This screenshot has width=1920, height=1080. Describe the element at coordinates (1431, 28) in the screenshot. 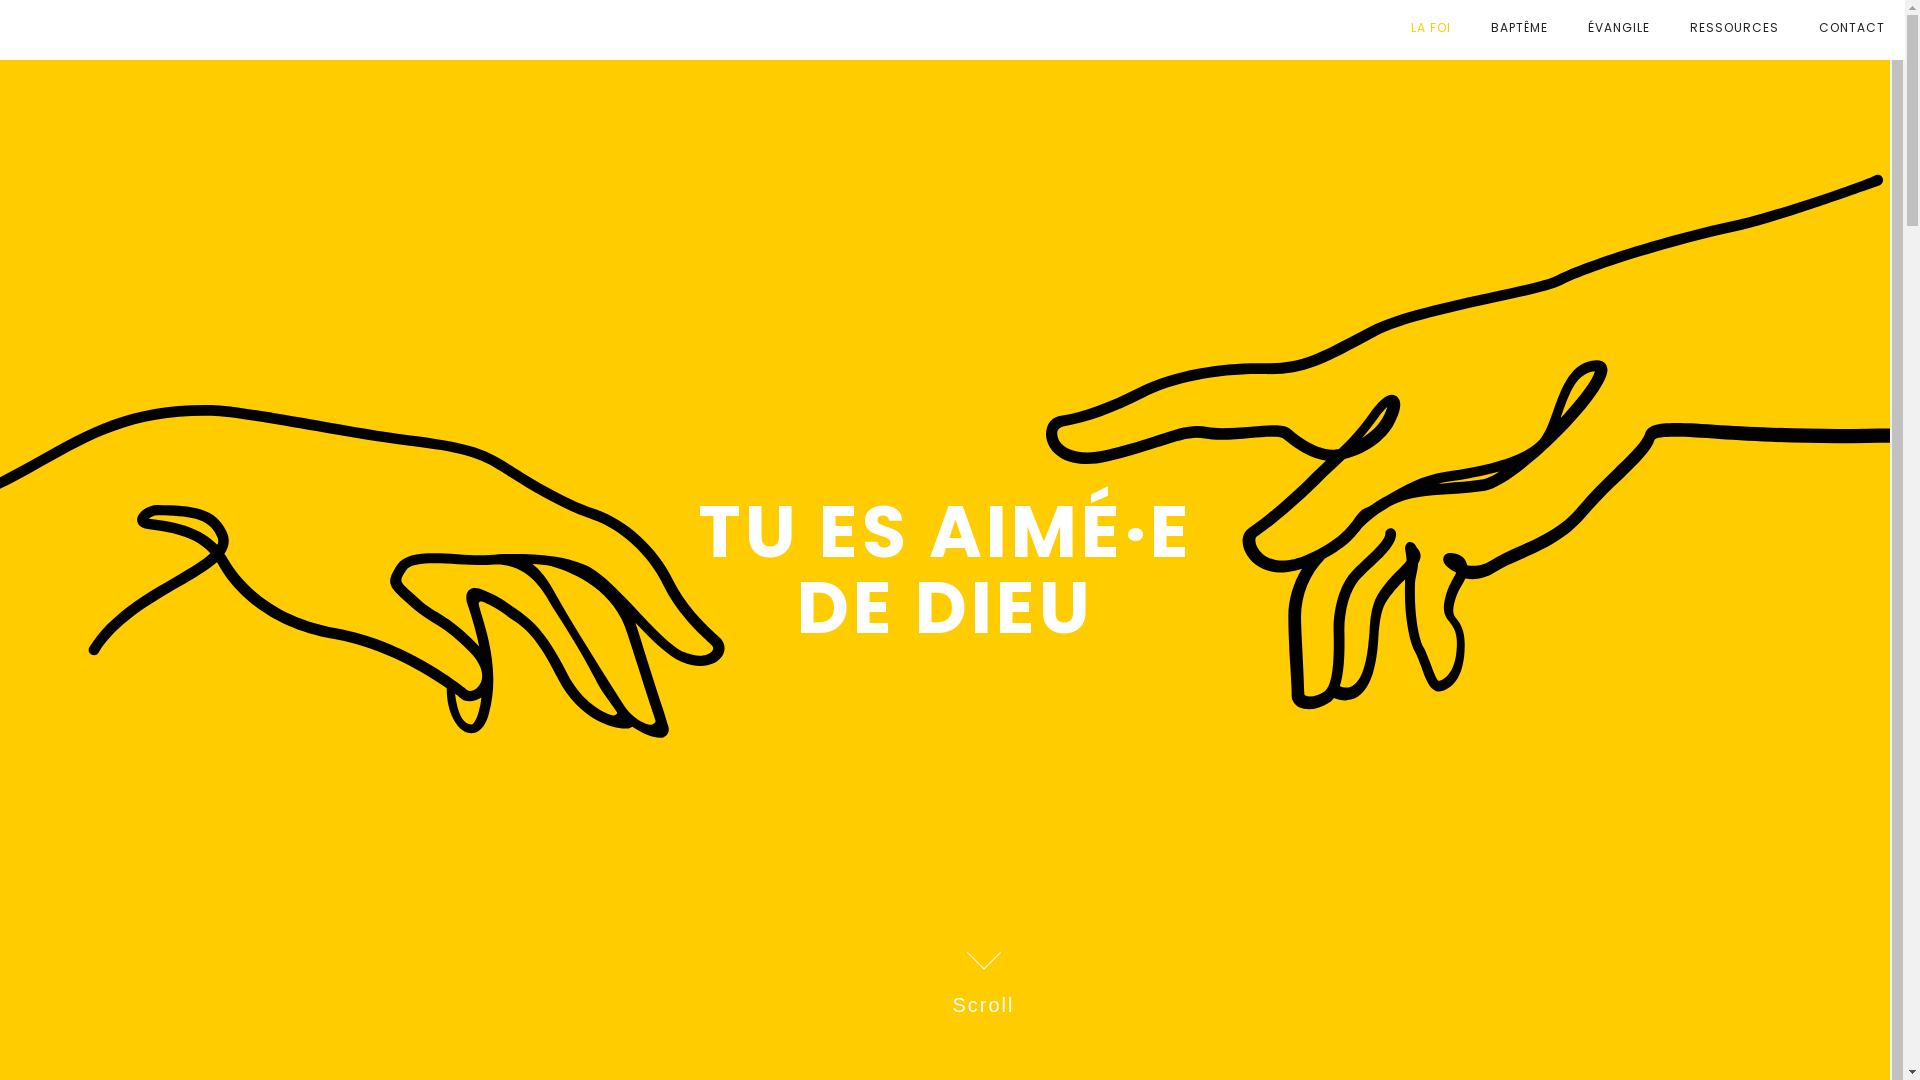

I see `LA FOI` at that location.